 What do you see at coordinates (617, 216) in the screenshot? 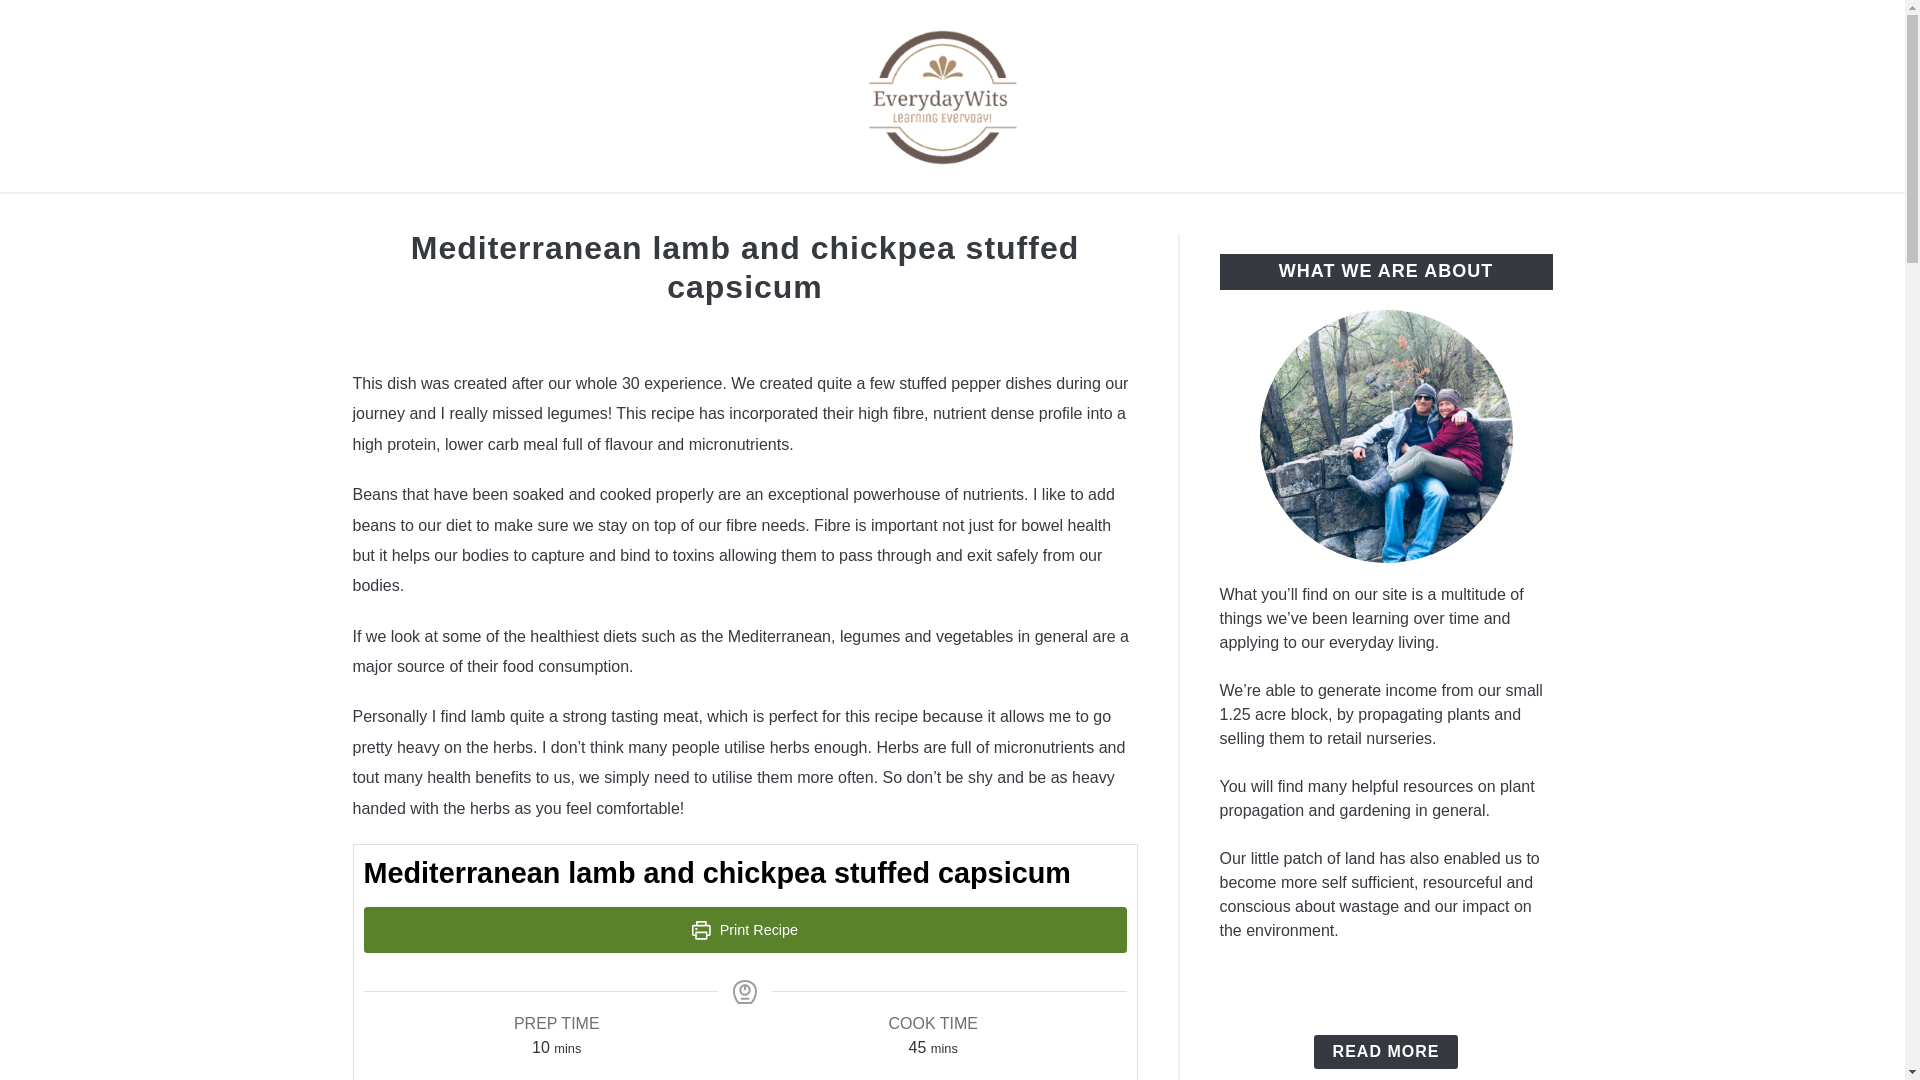
I see `ABOUT US` at bounding box center [617, 216].